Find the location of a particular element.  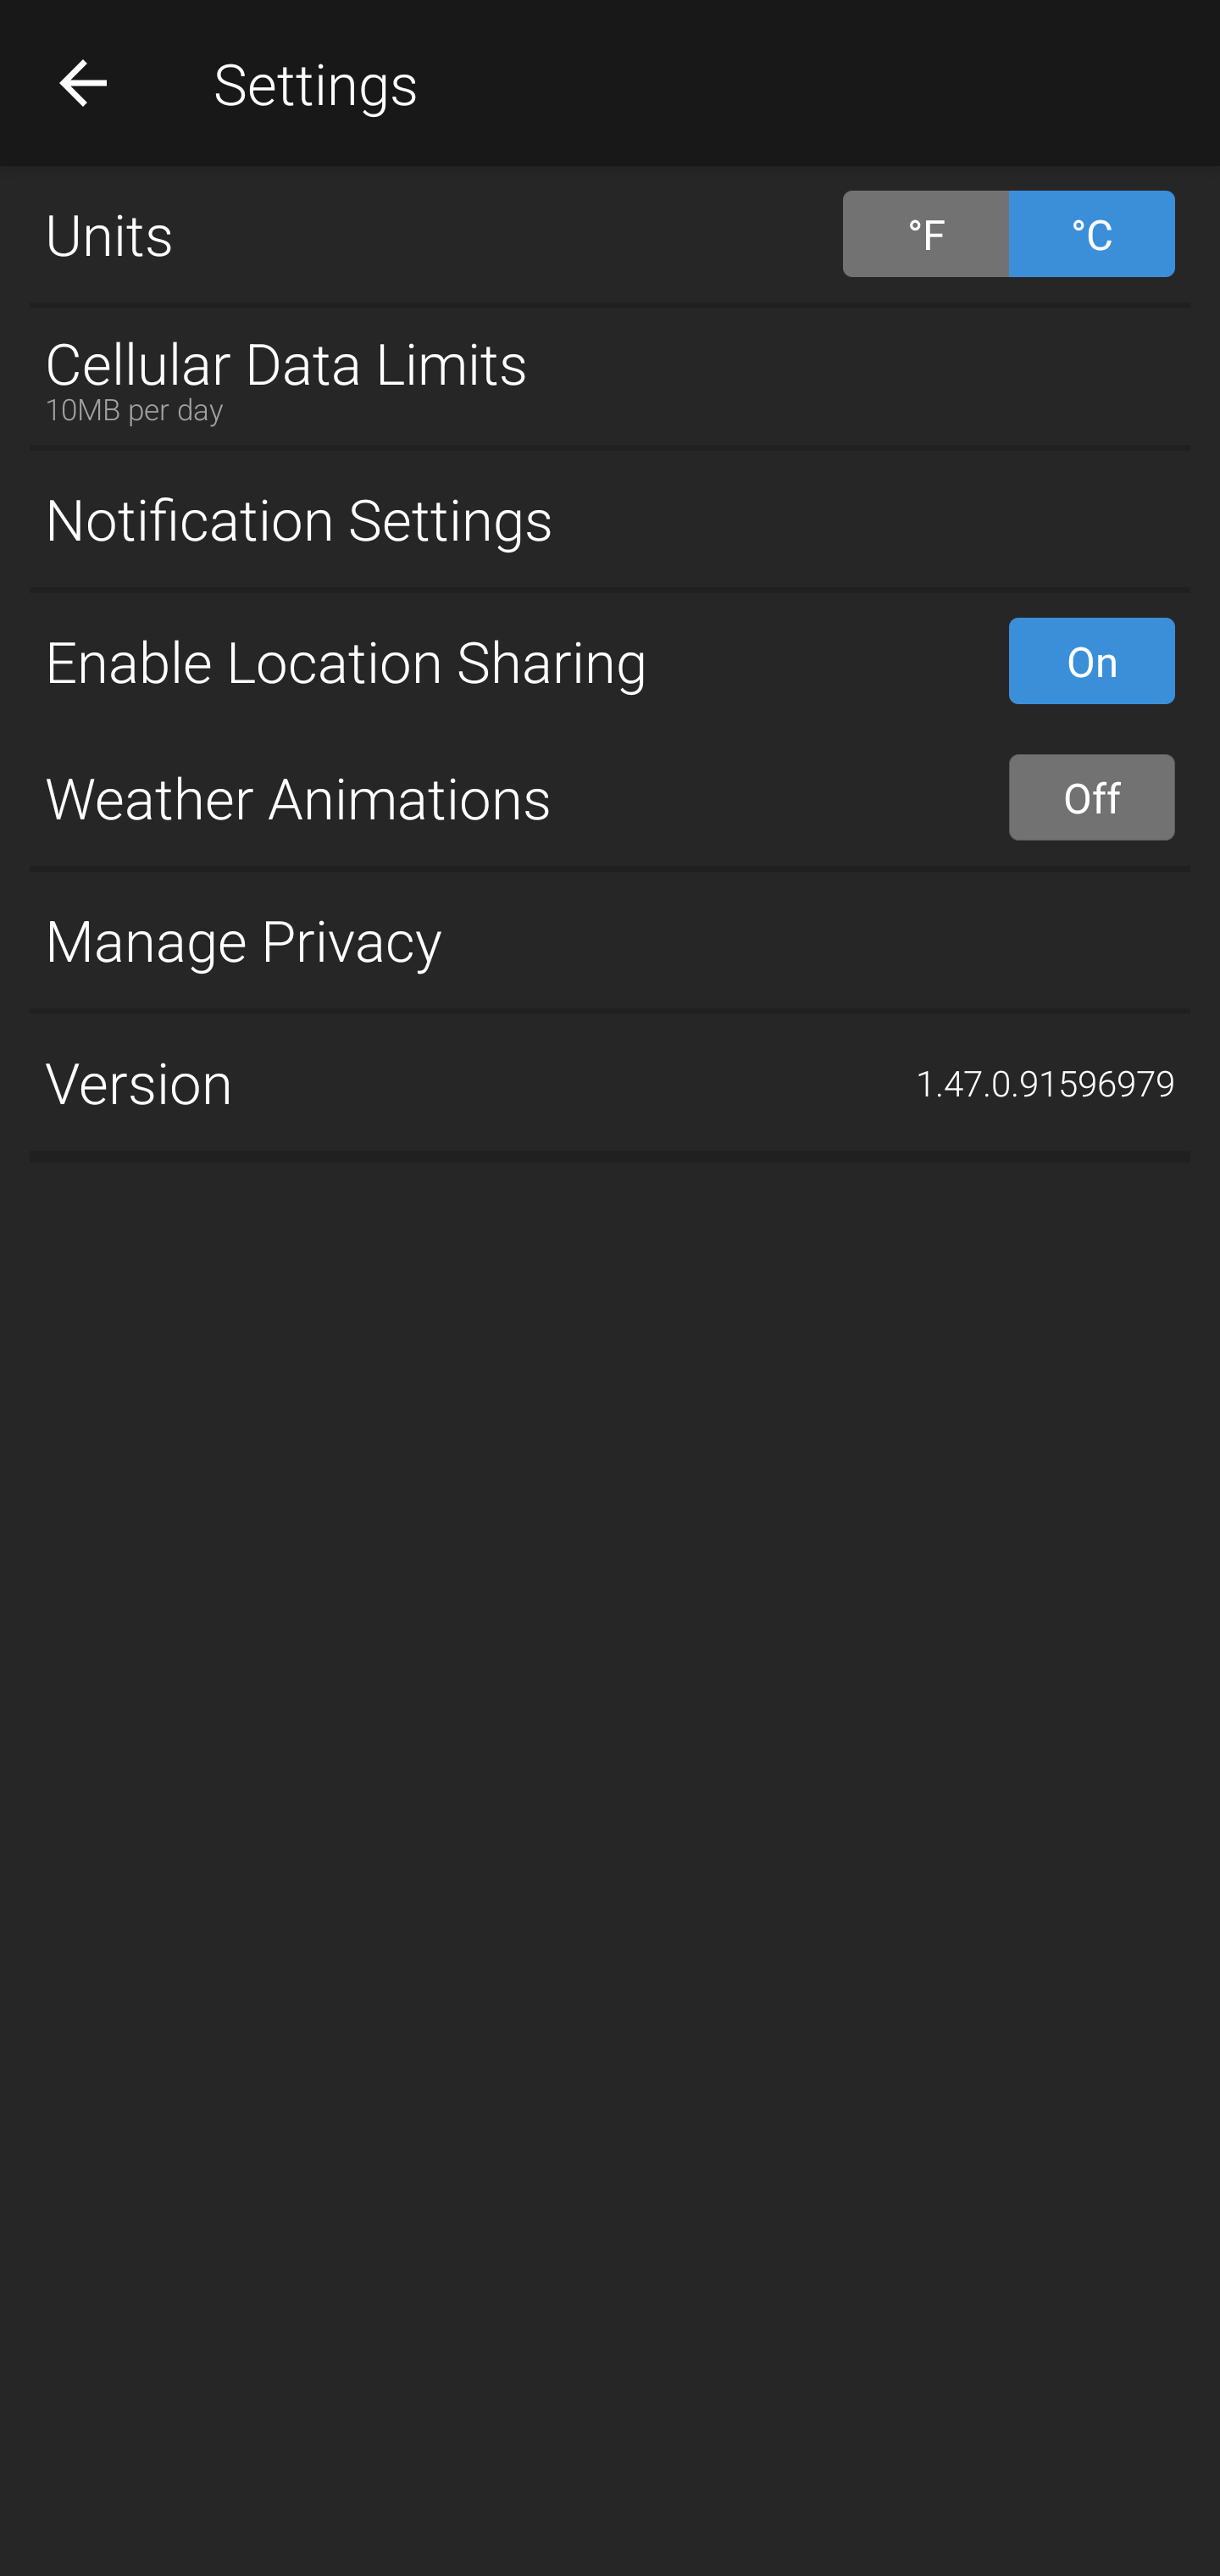

Weather Animations Off is located at coordinates (610, 797).